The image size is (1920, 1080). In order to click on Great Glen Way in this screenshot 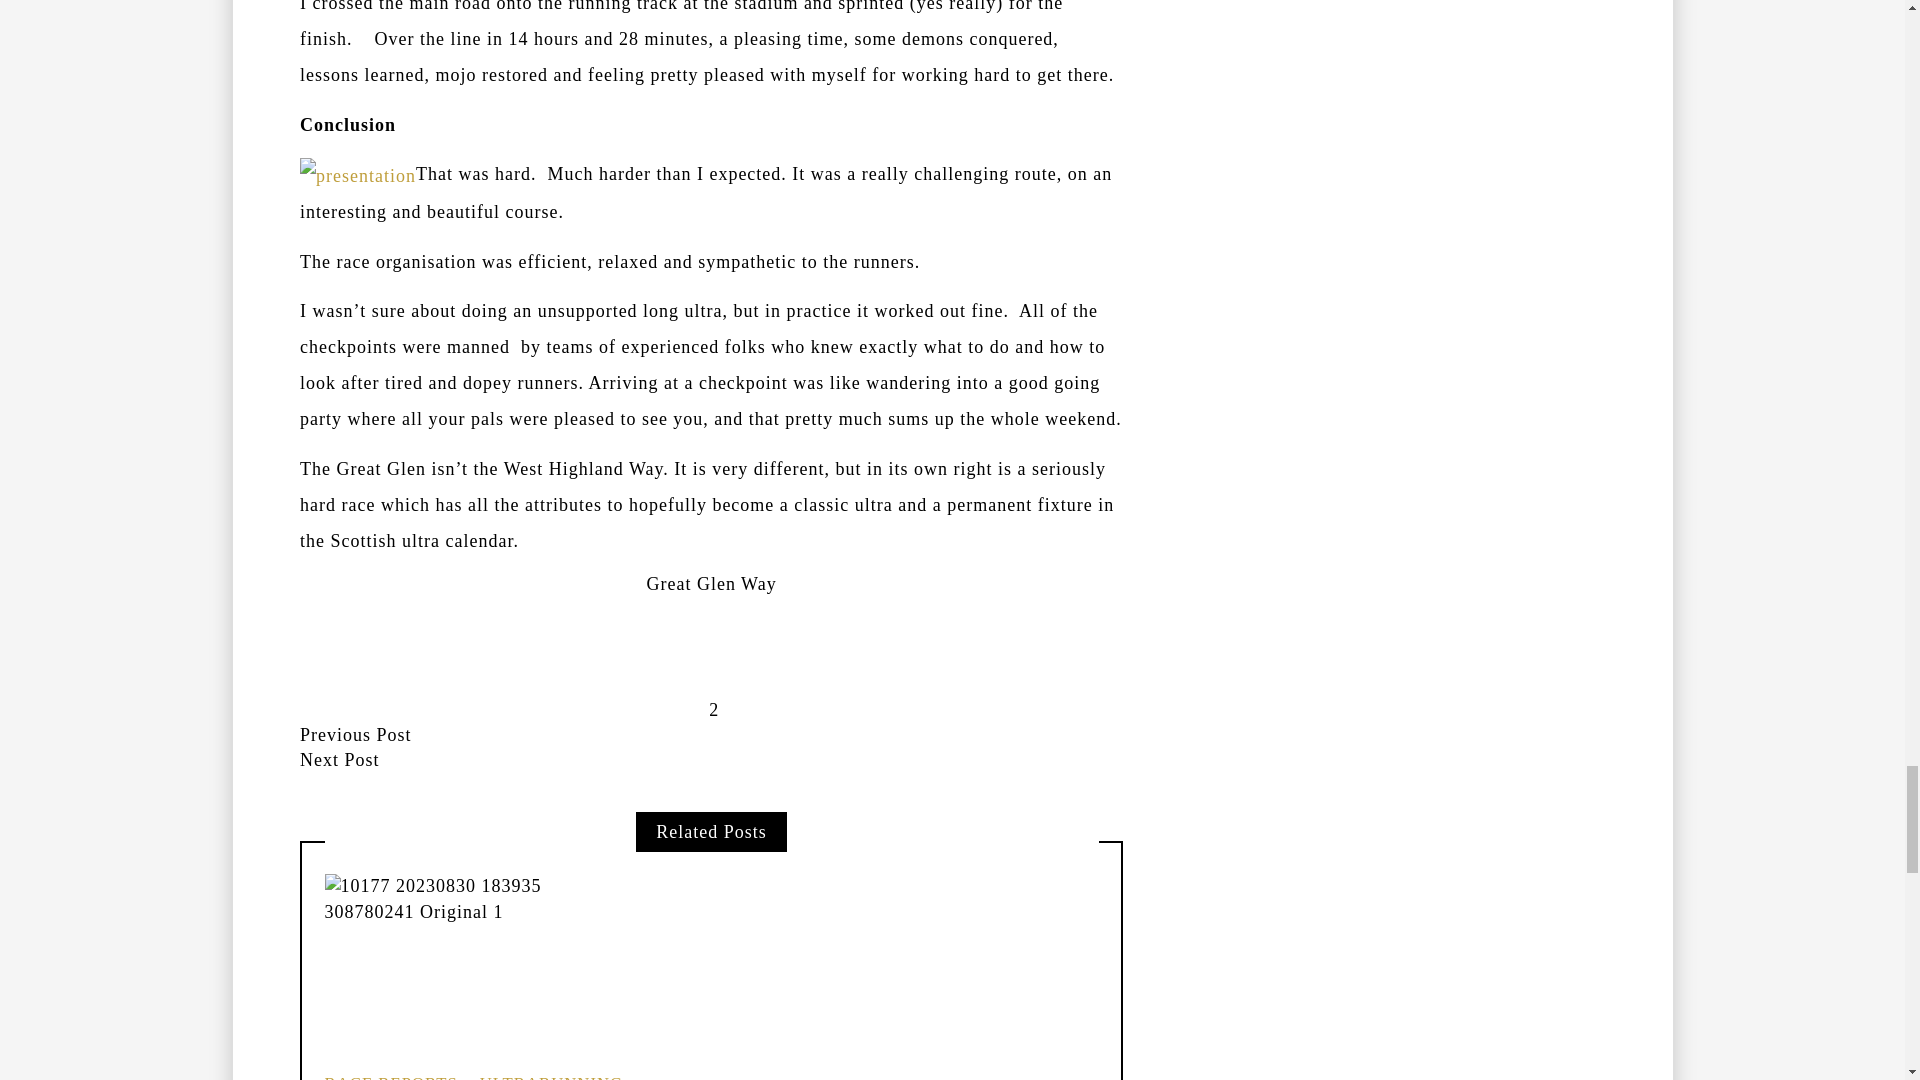, I will do `click(710, 584)`.